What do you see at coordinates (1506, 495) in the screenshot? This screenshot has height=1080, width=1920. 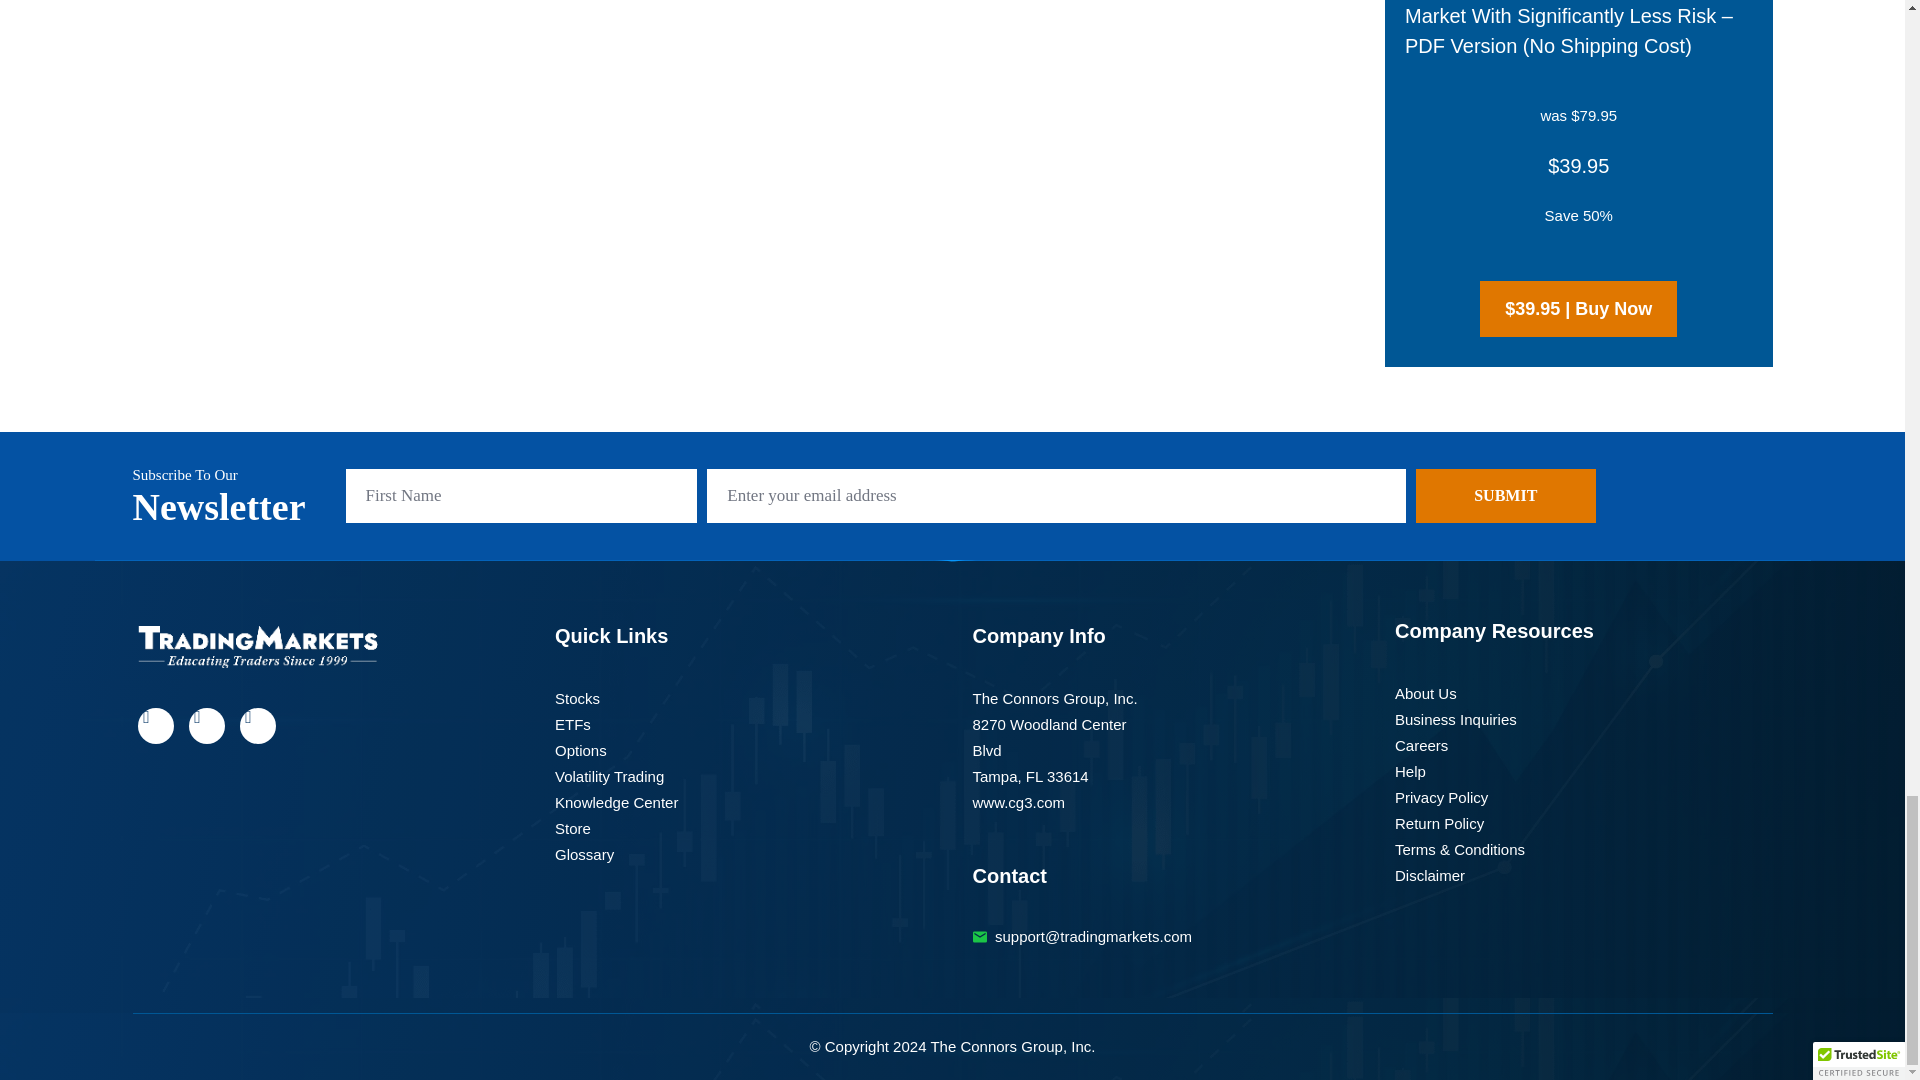 I see `SUBMIT` at bounding box center [1506, 495].